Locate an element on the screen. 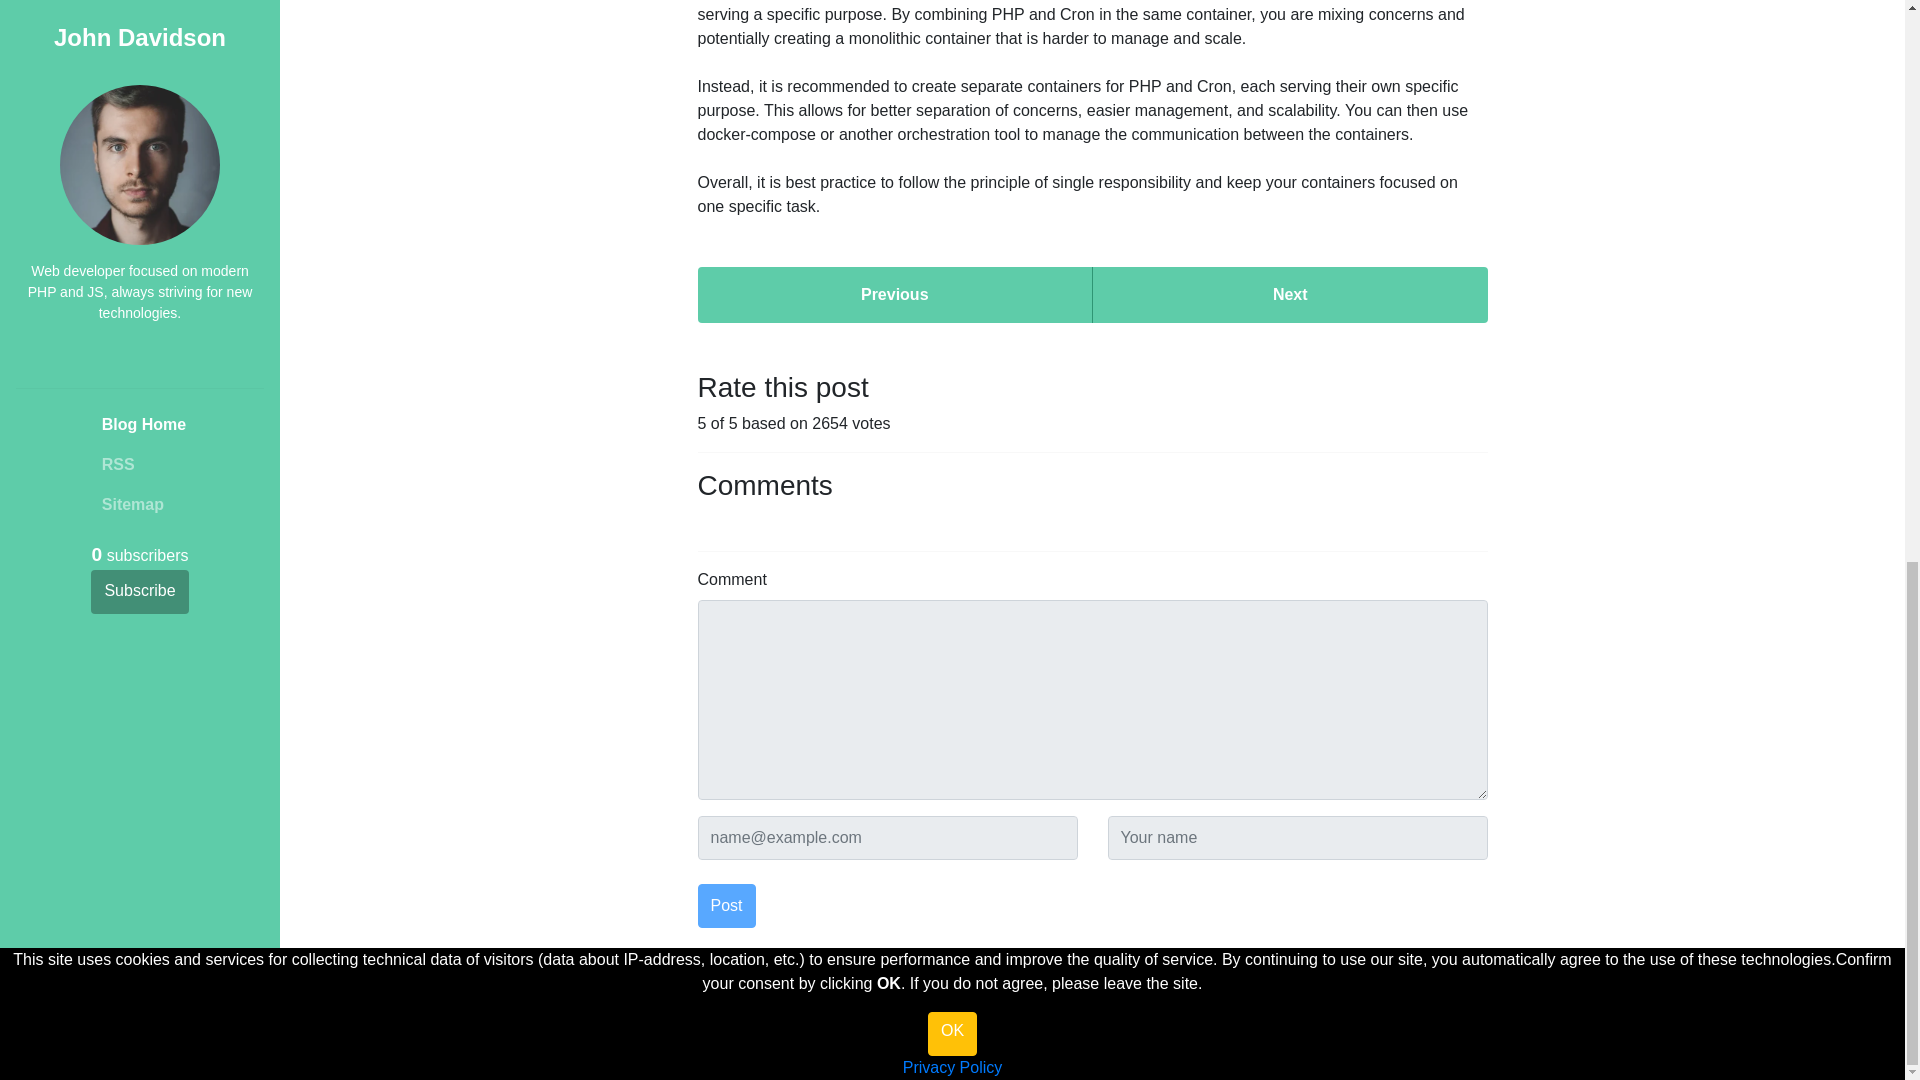  Sergey Chizh is located at coordinates (1146, 1012).